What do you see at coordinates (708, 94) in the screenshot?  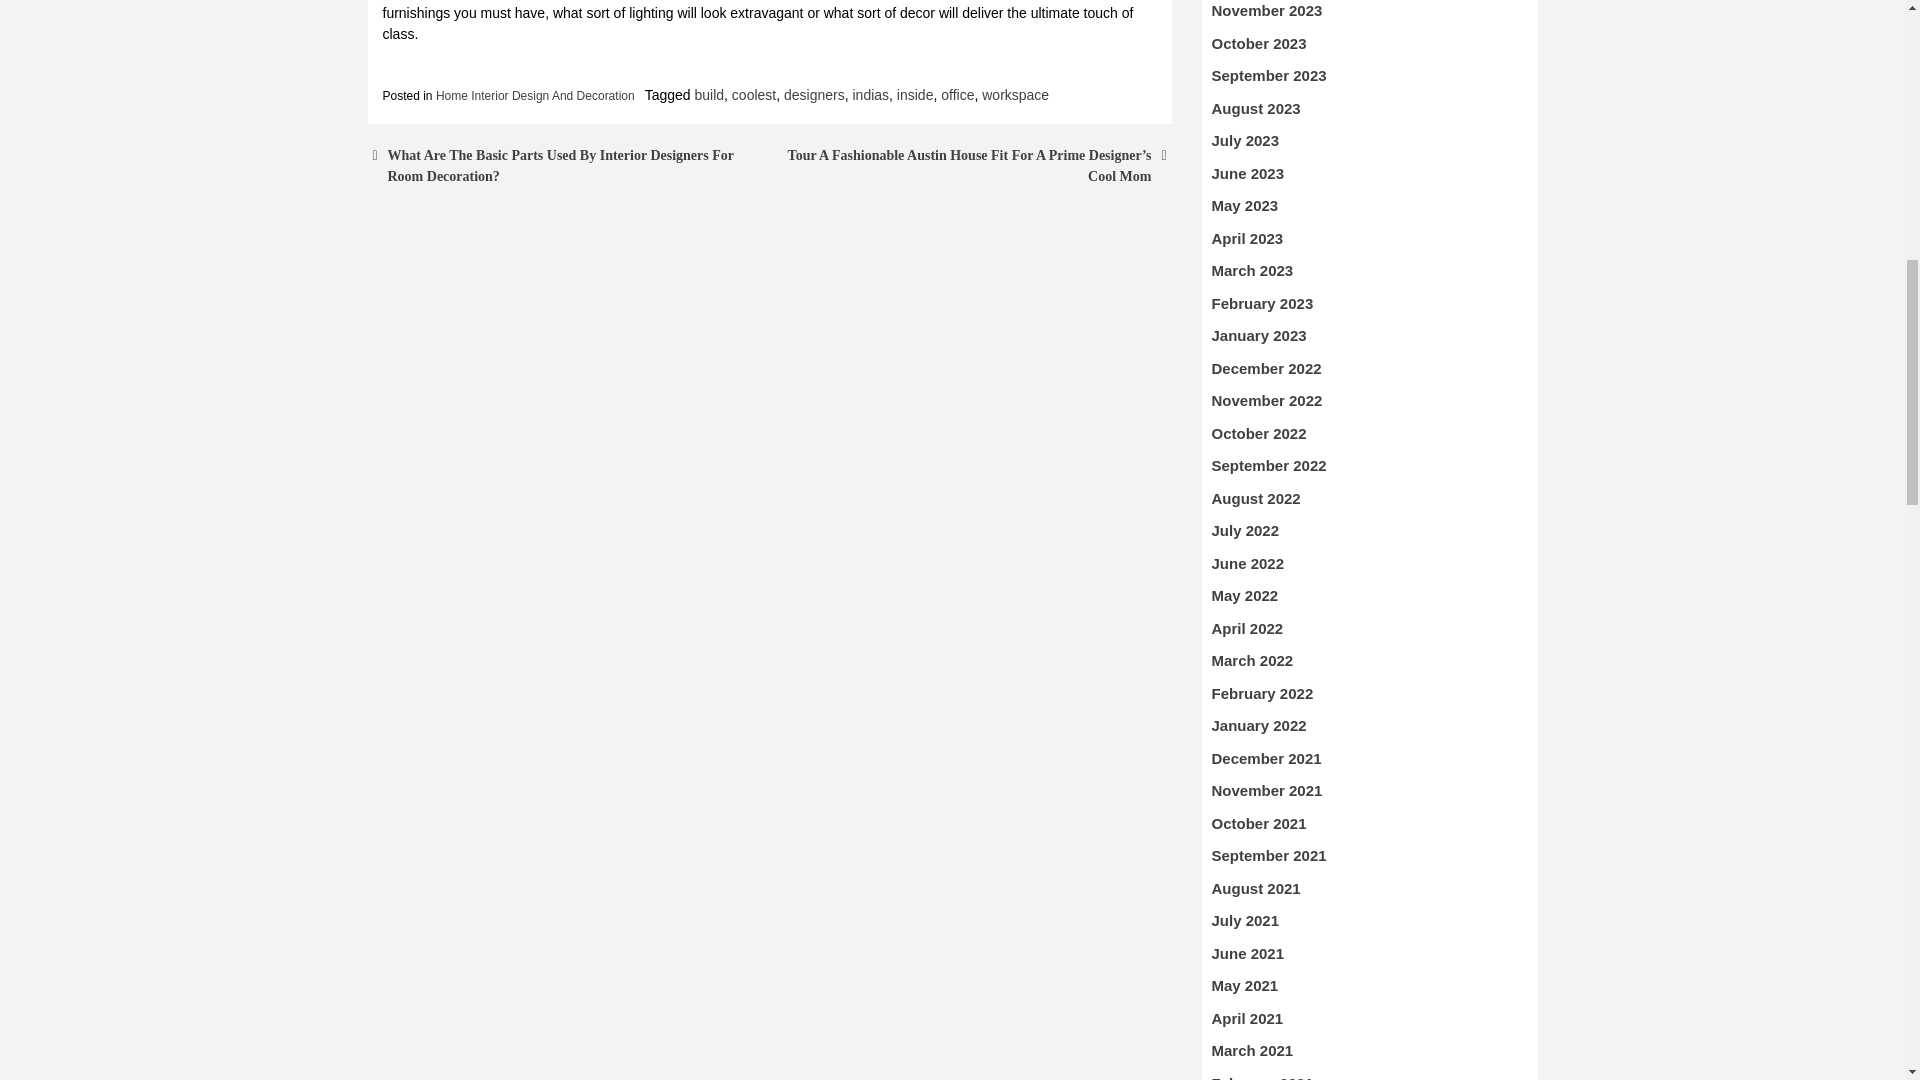 I see `build` at bounding box center [708, 94].